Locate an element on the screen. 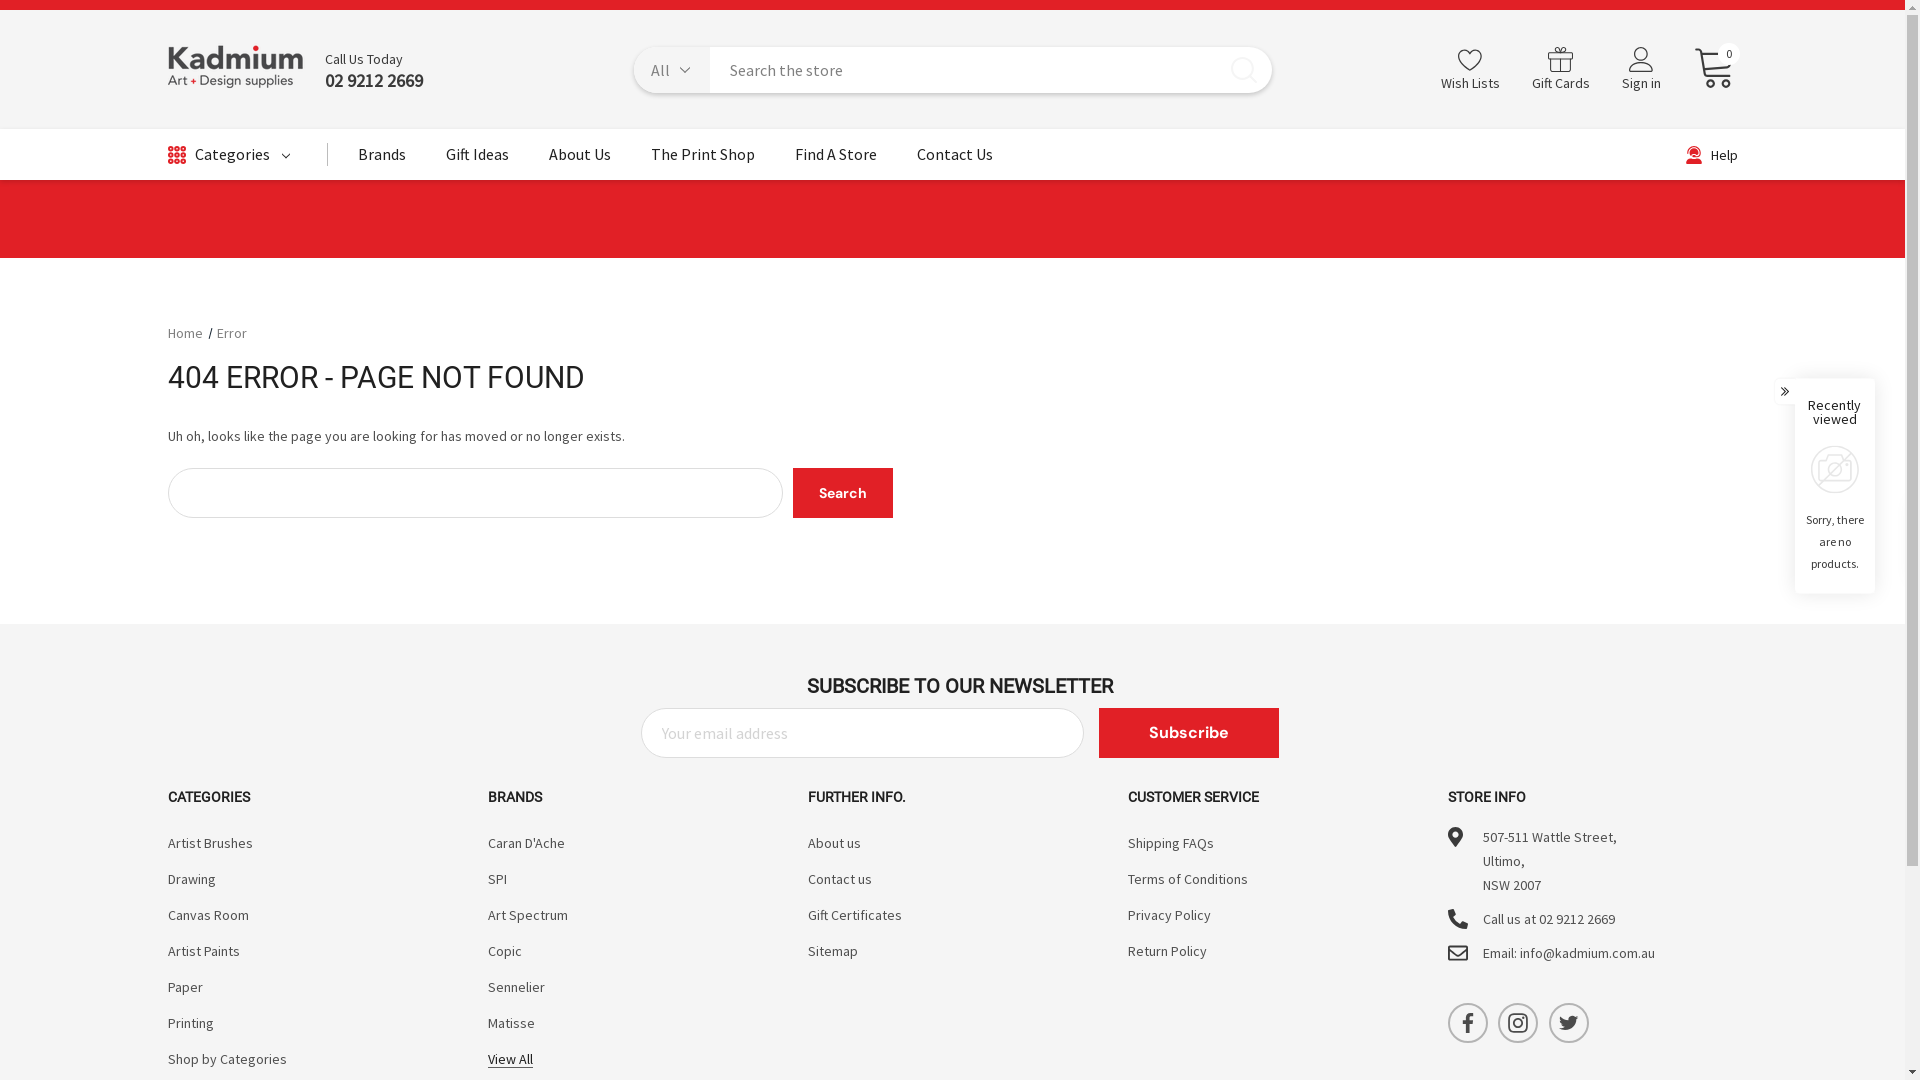  Subscribe is located at coordinates (1189, 733).